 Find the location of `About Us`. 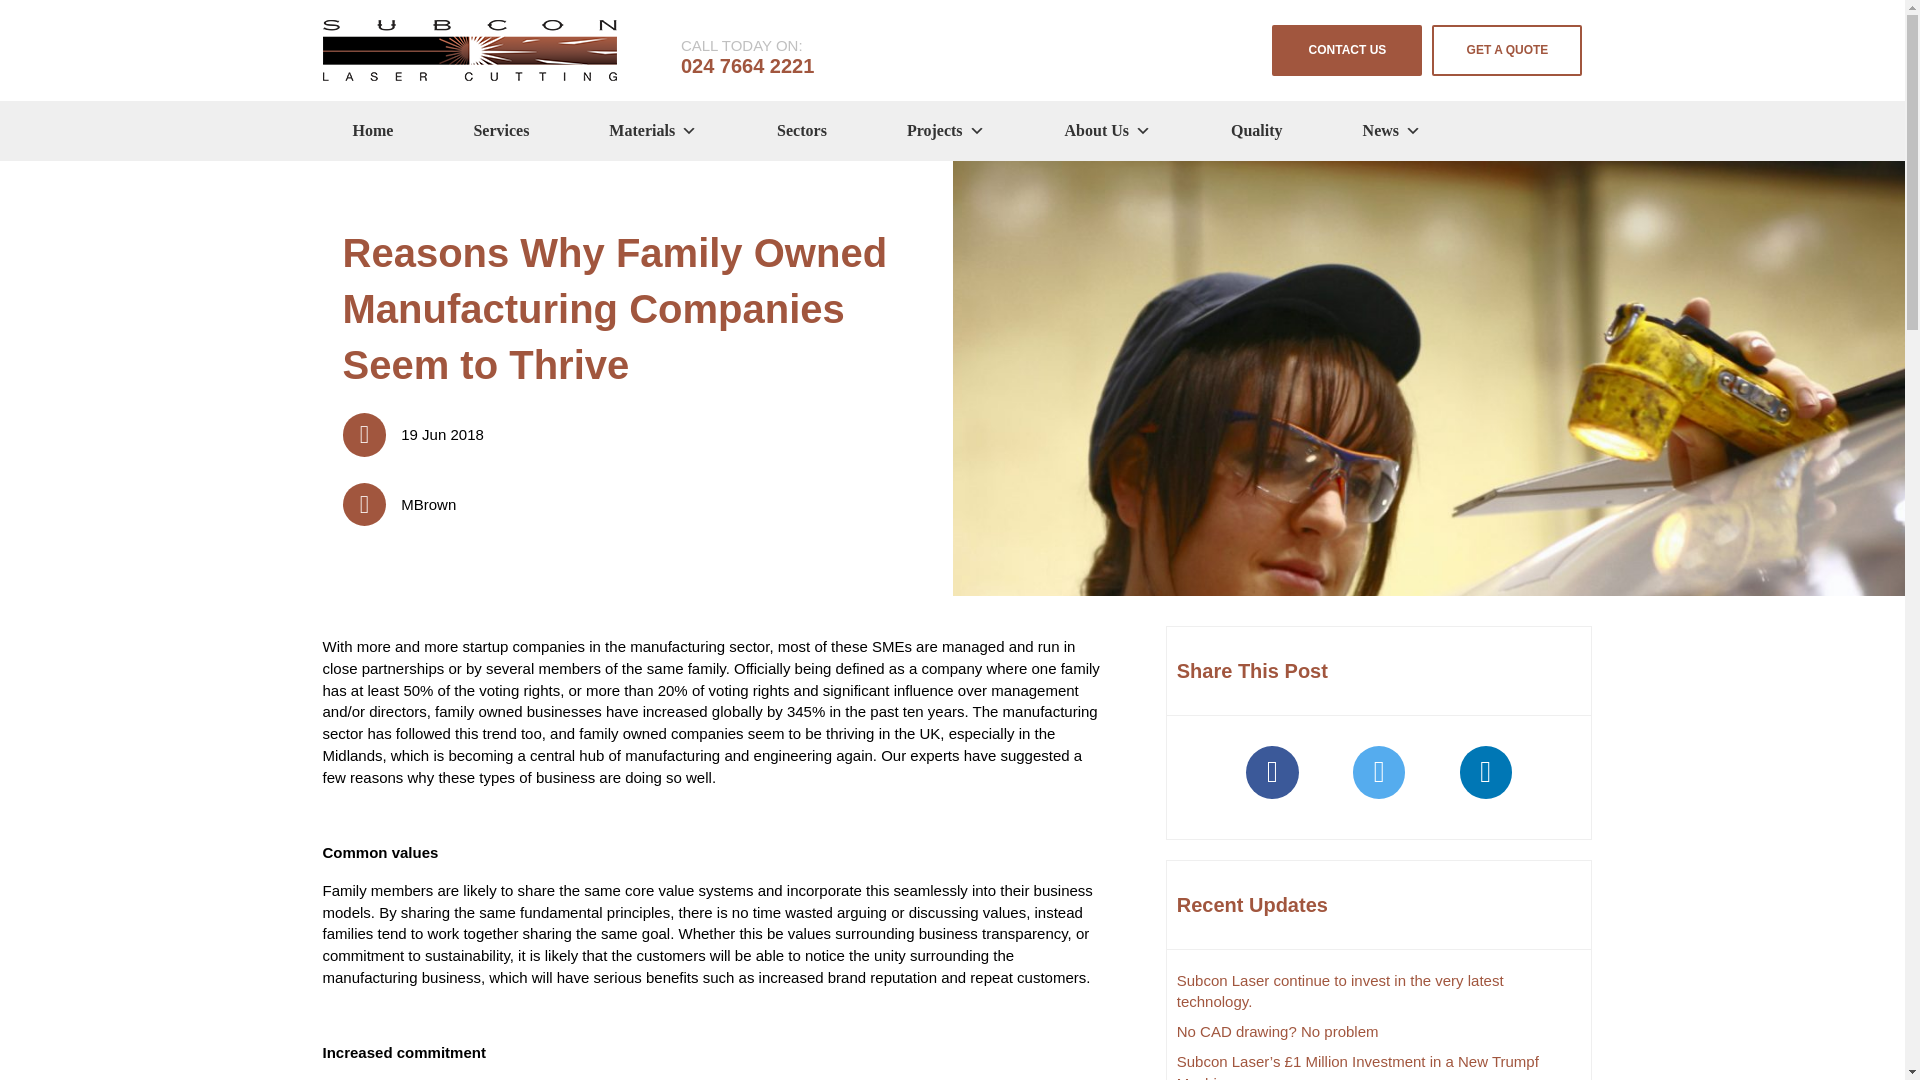

About Us is located at coordinates (1108, 130).